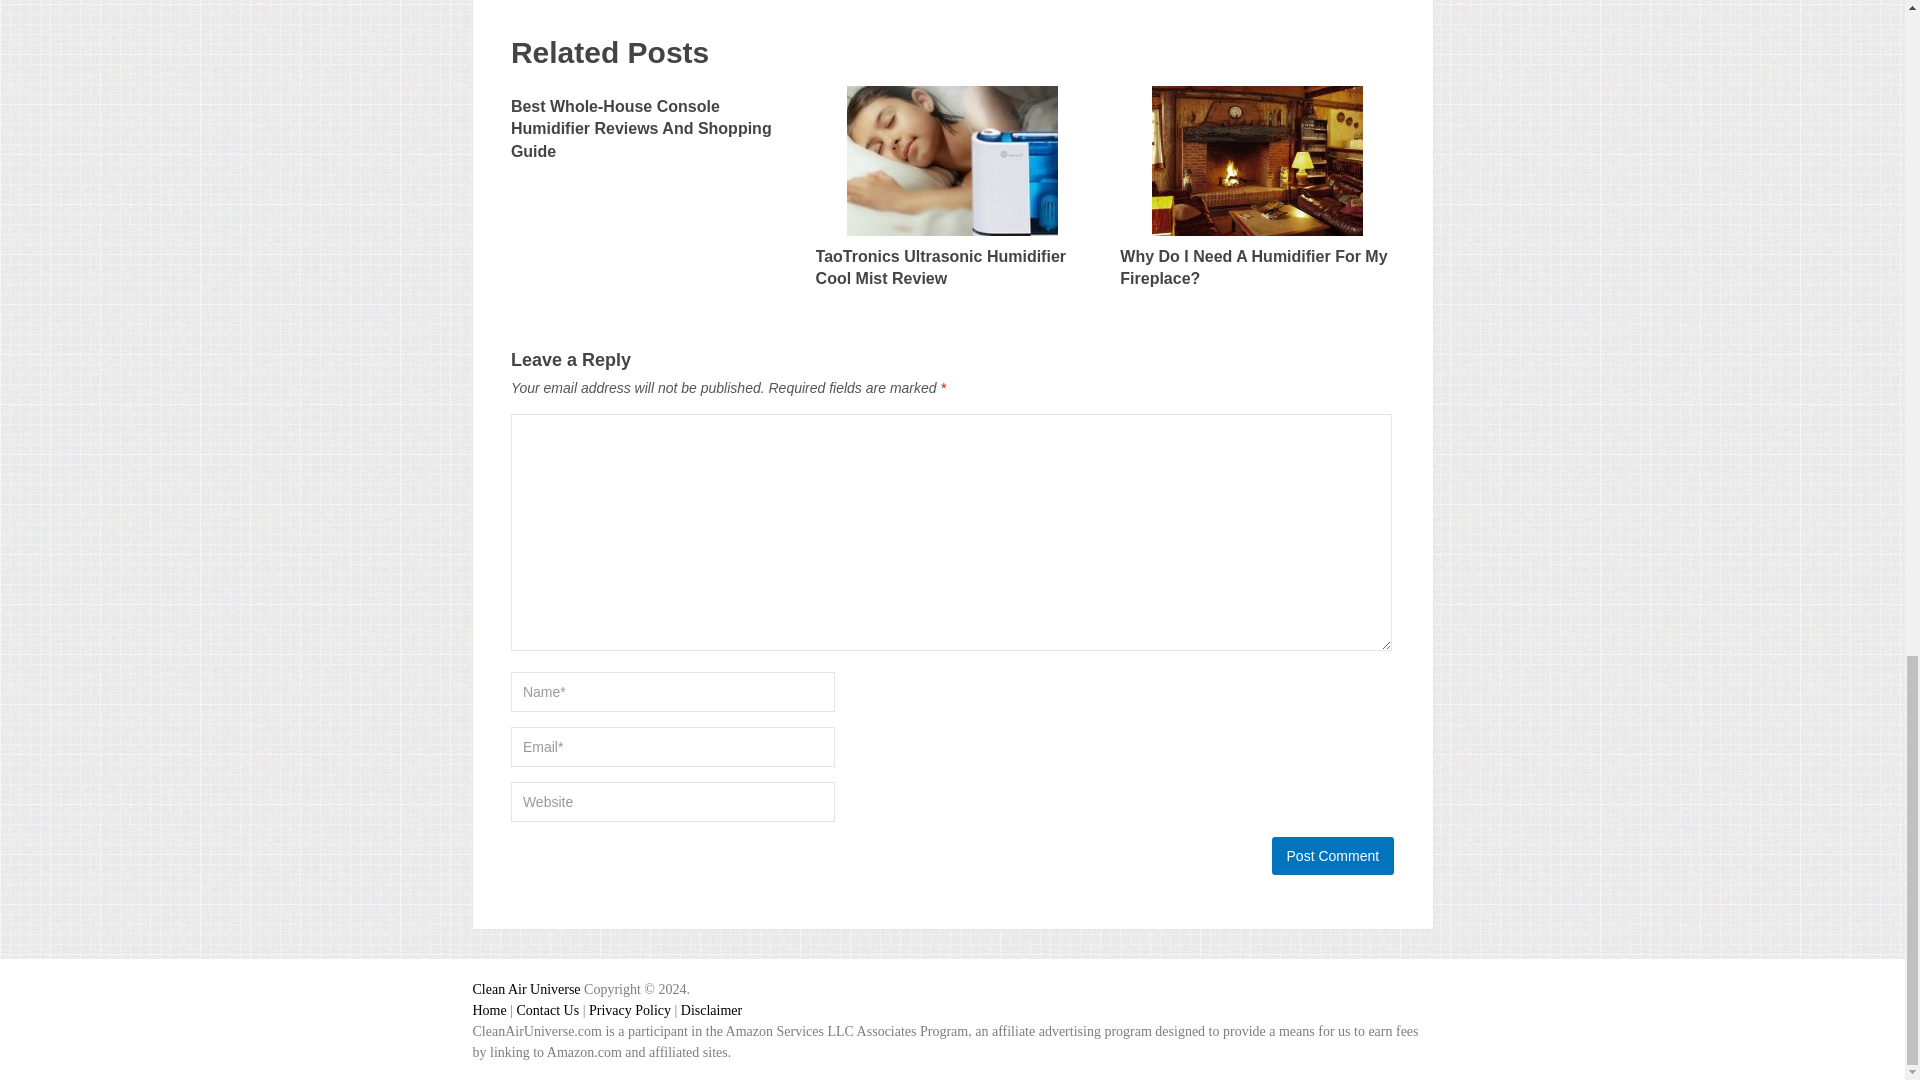 The height and width of the screenshot is (1080, 1920). Describe the element at coordinates (548, 1010) in the screenshot. I see `Contact Us` at that location.